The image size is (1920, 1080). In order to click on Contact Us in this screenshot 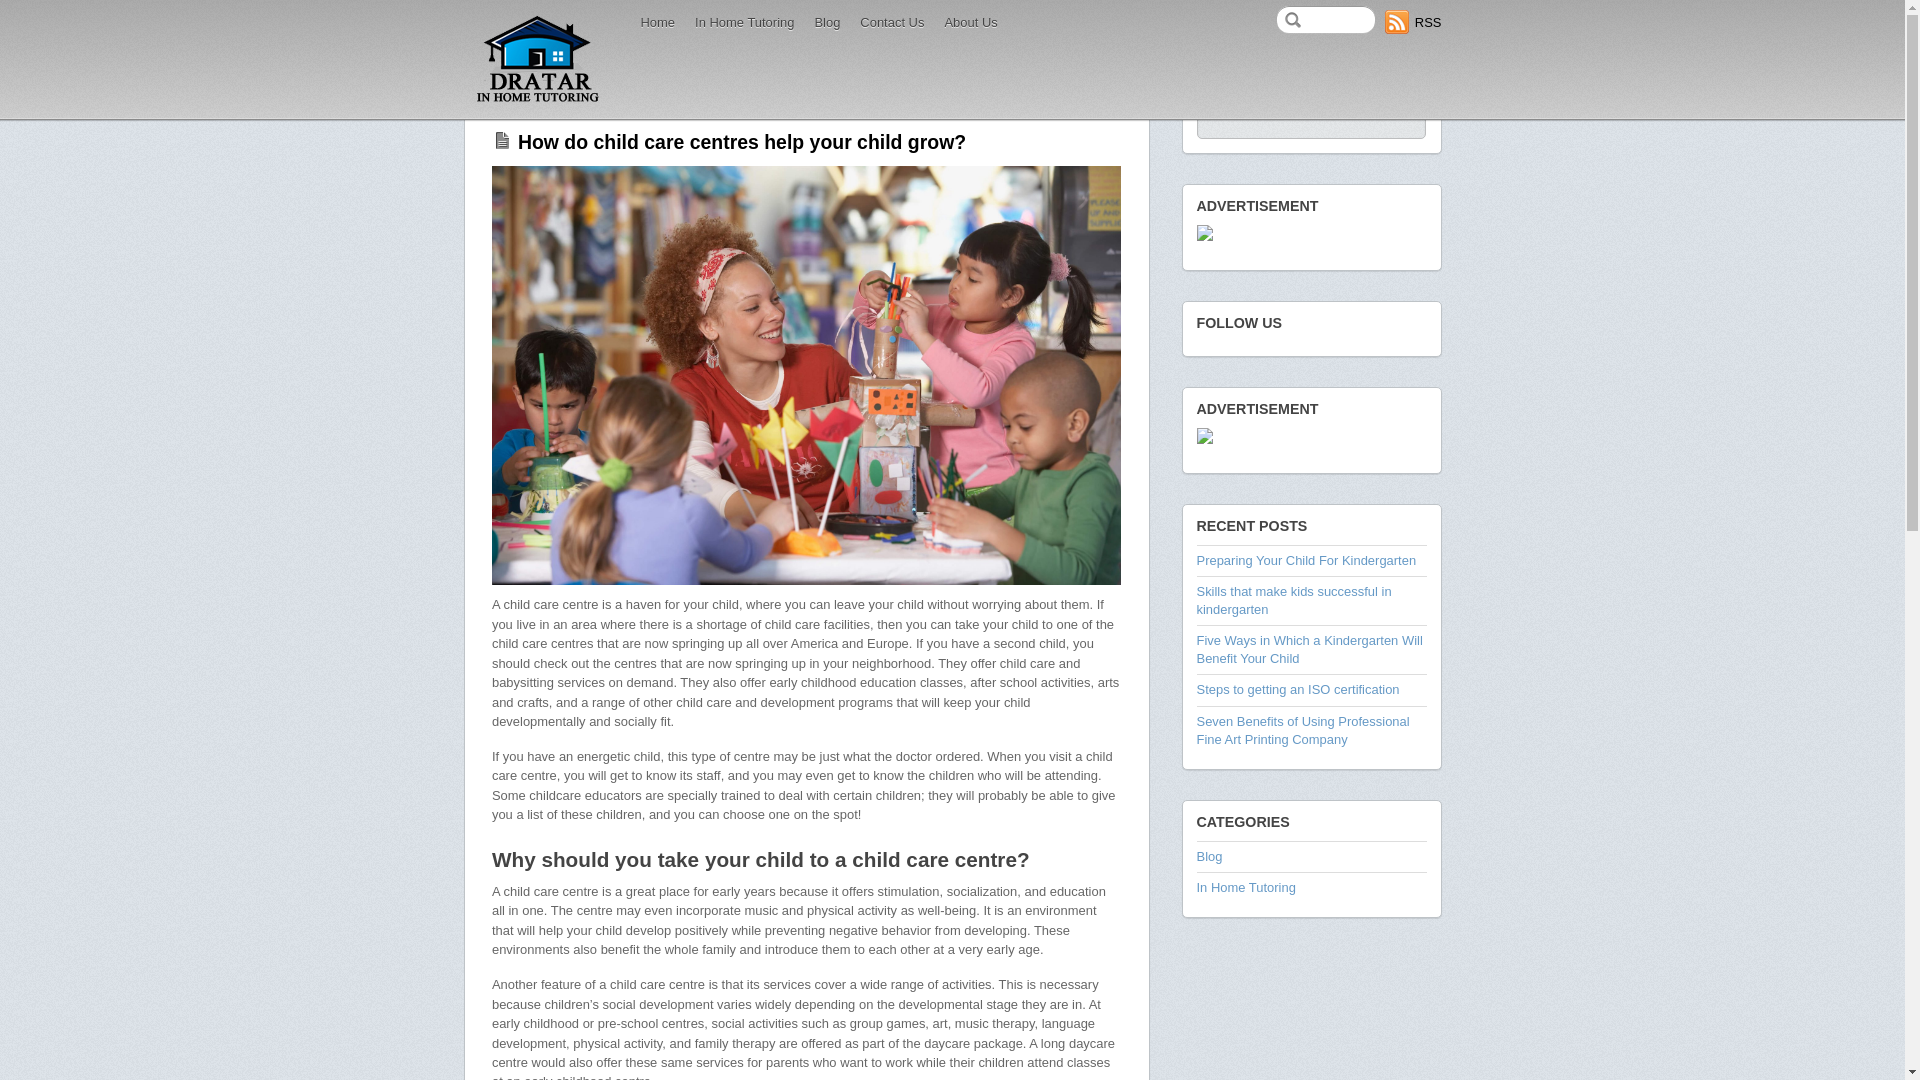, I will do `click(892, 23)`.